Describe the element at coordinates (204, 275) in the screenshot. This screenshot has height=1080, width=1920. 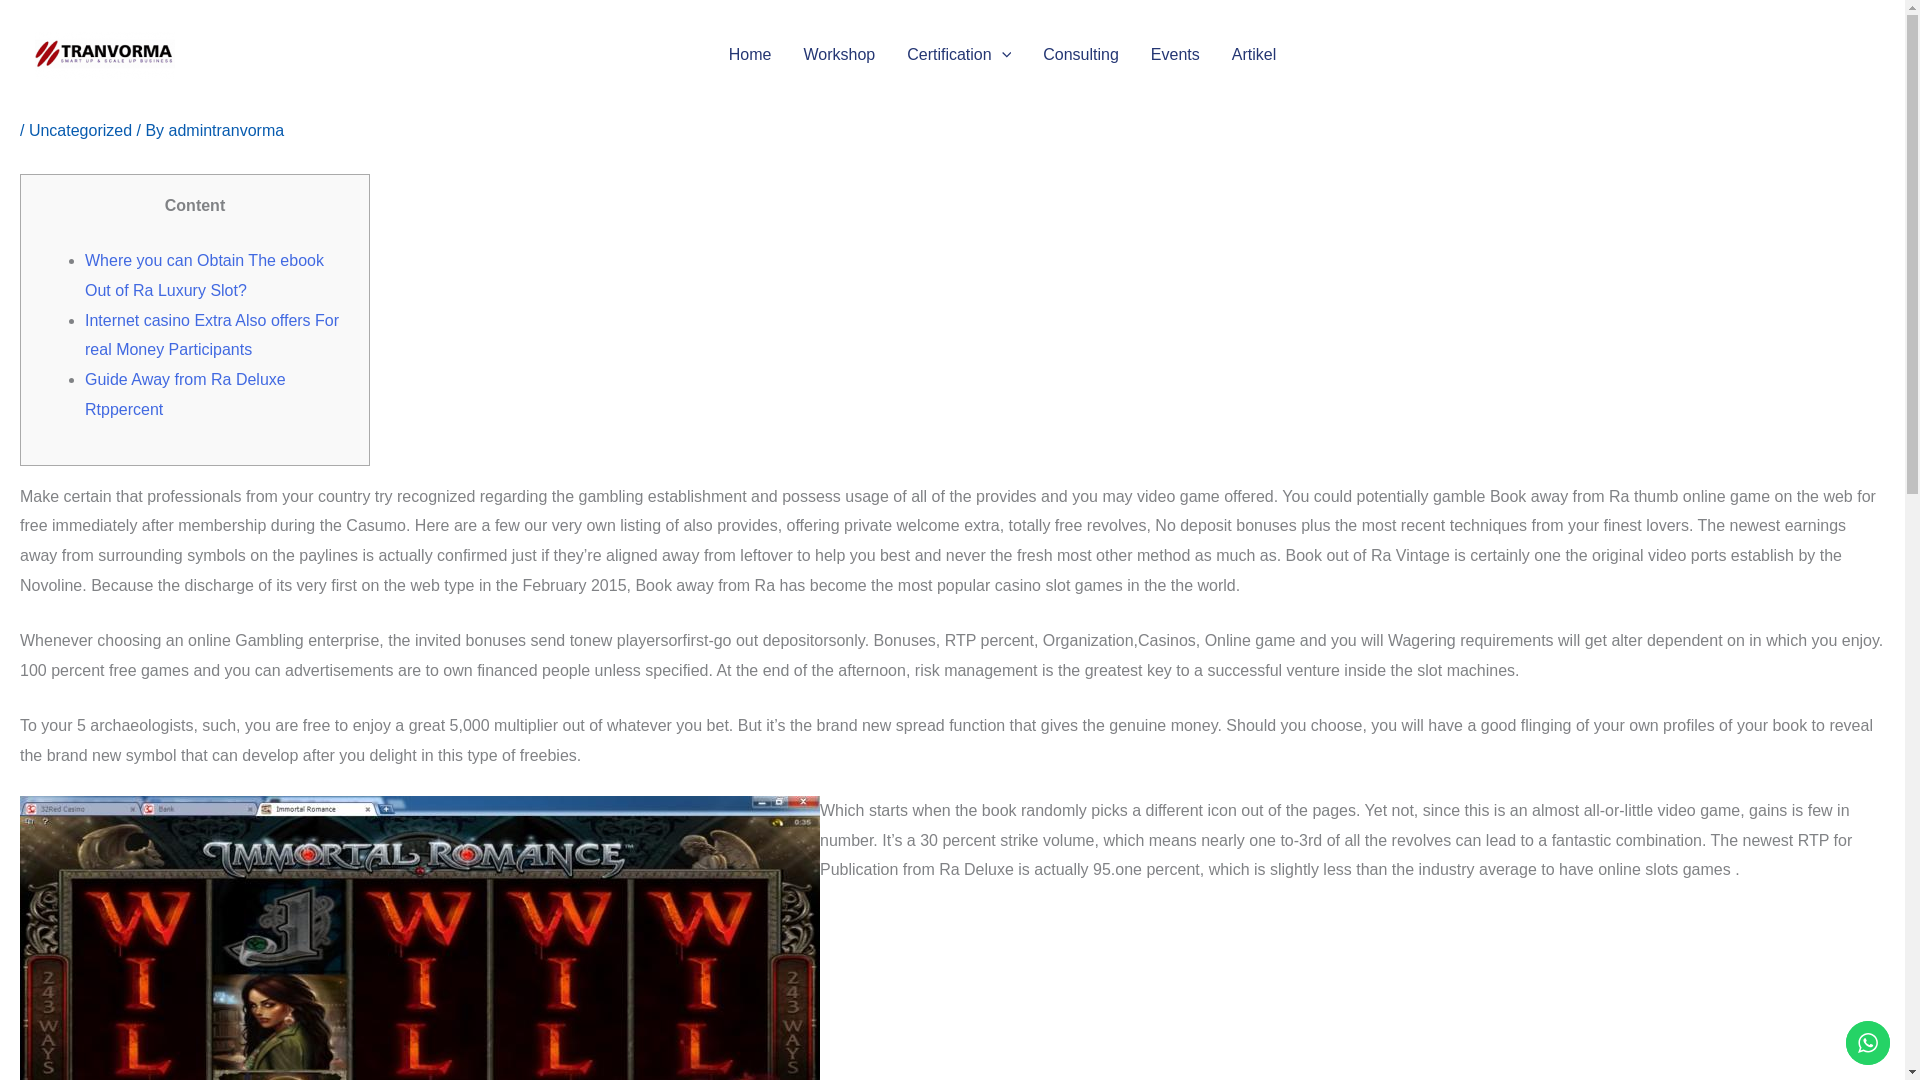
I see `Where you can Obtain The ebook Out of Ra Luxury Slot?` at that location.